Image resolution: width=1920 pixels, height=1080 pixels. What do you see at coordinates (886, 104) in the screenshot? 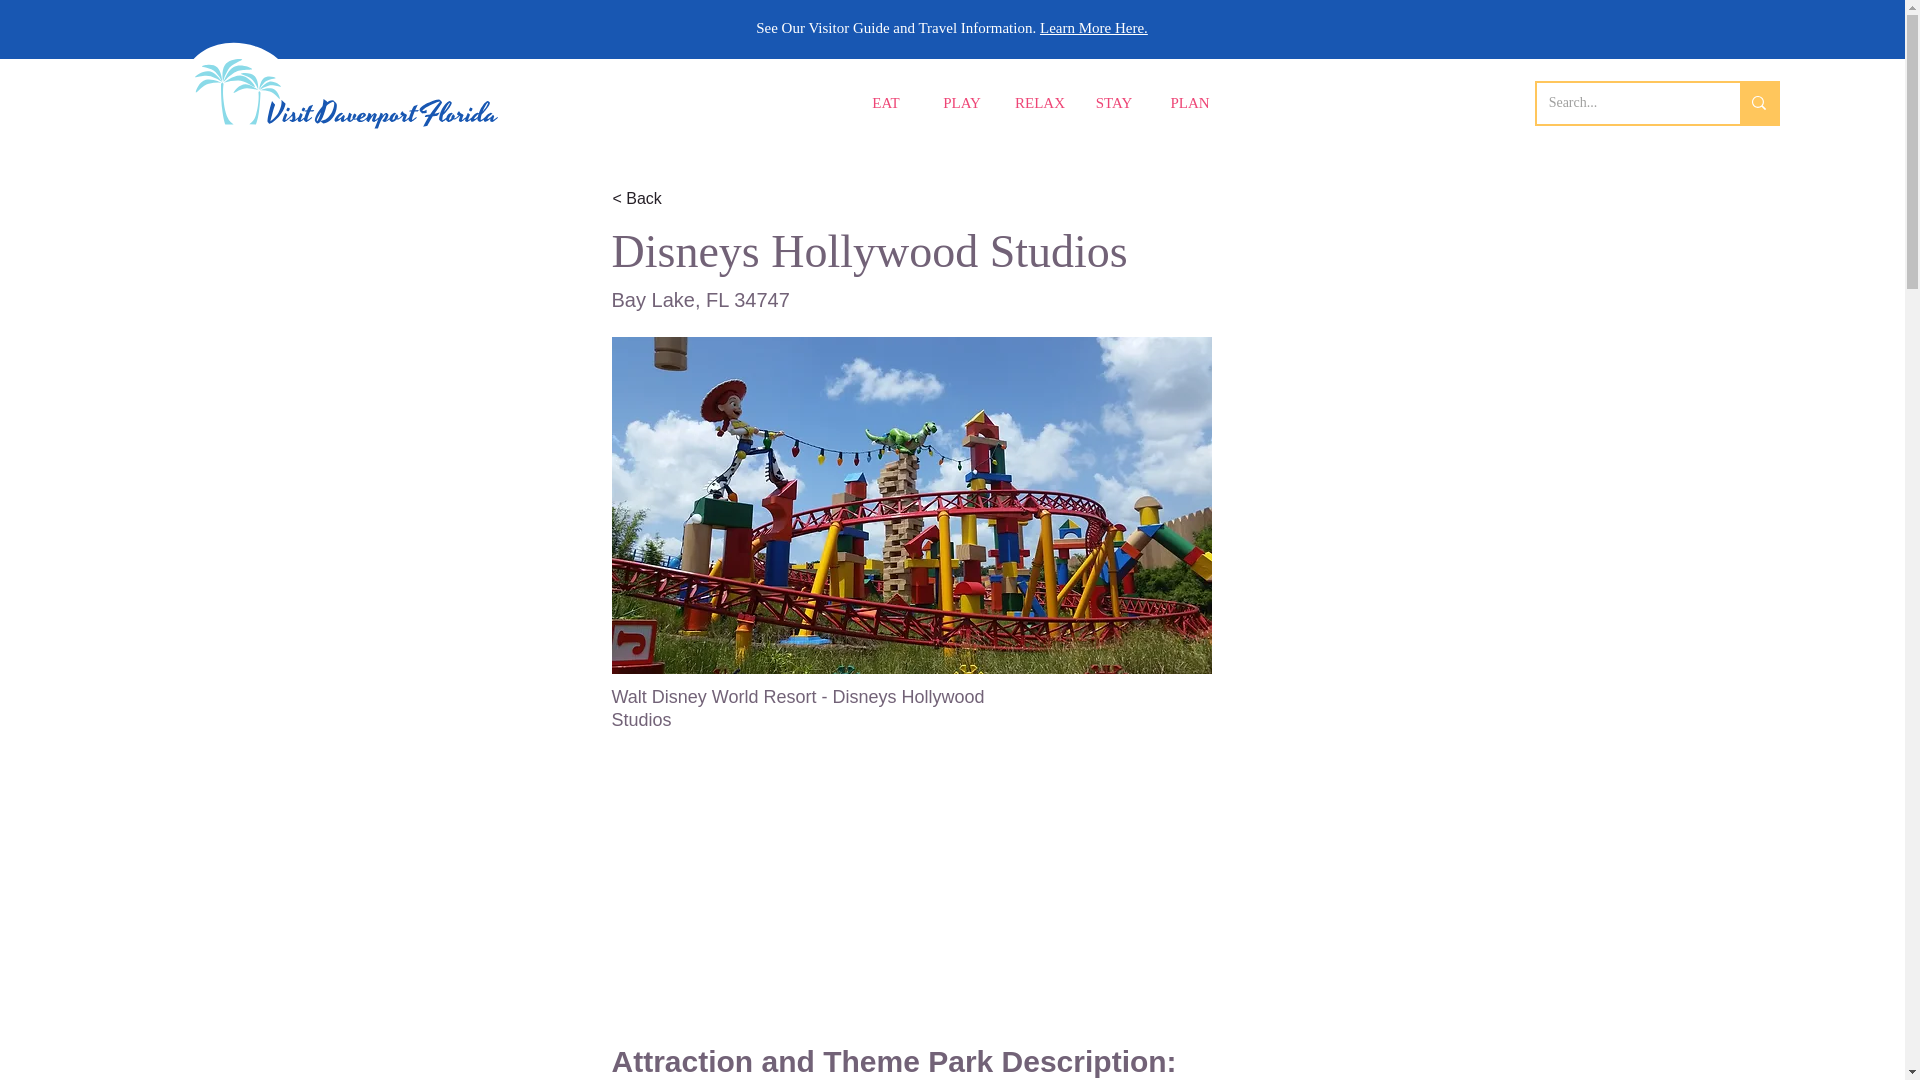
I see `EAT` at bounding box center [886, 104].